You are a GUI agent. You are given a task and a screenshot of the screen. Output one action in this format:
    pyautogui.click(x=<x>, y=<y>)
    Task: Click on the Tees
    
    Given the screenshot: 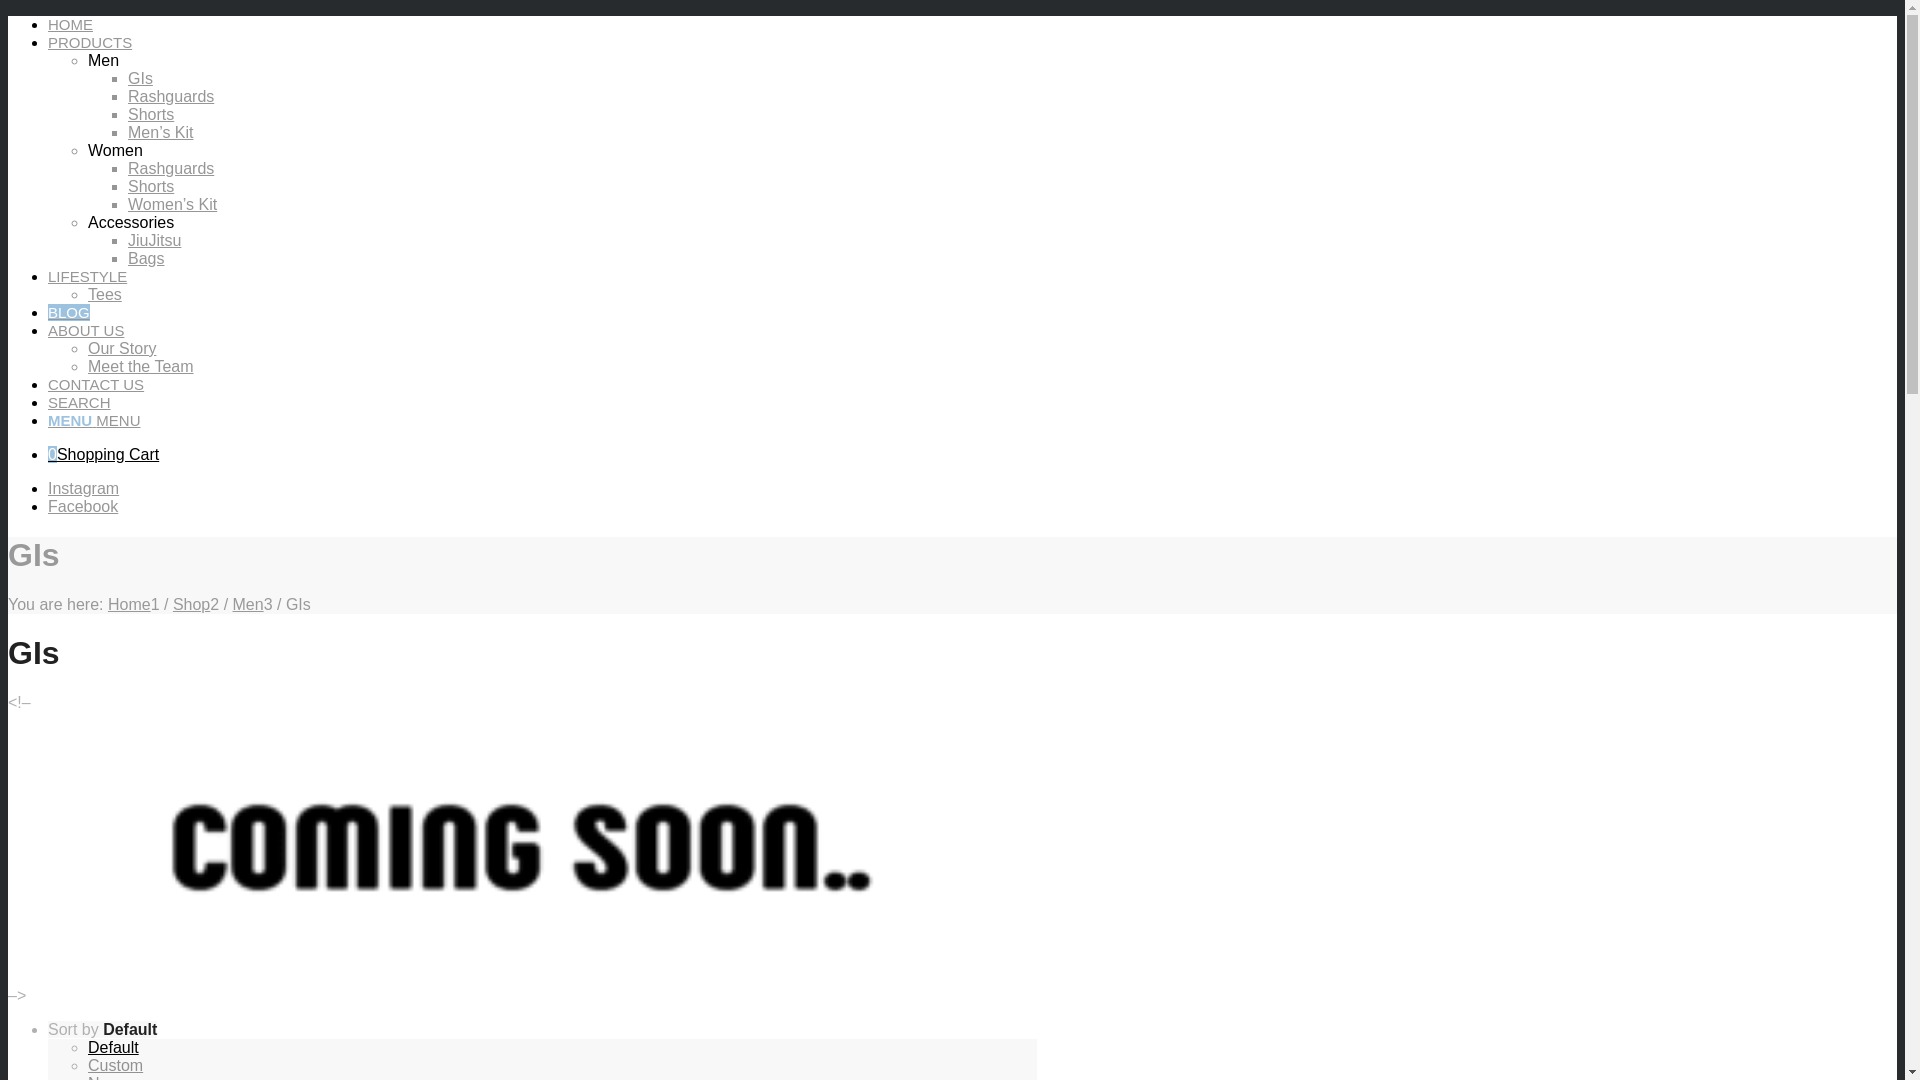 What is the action you would take?
    pyautogui.click(x=105, y=294)
    